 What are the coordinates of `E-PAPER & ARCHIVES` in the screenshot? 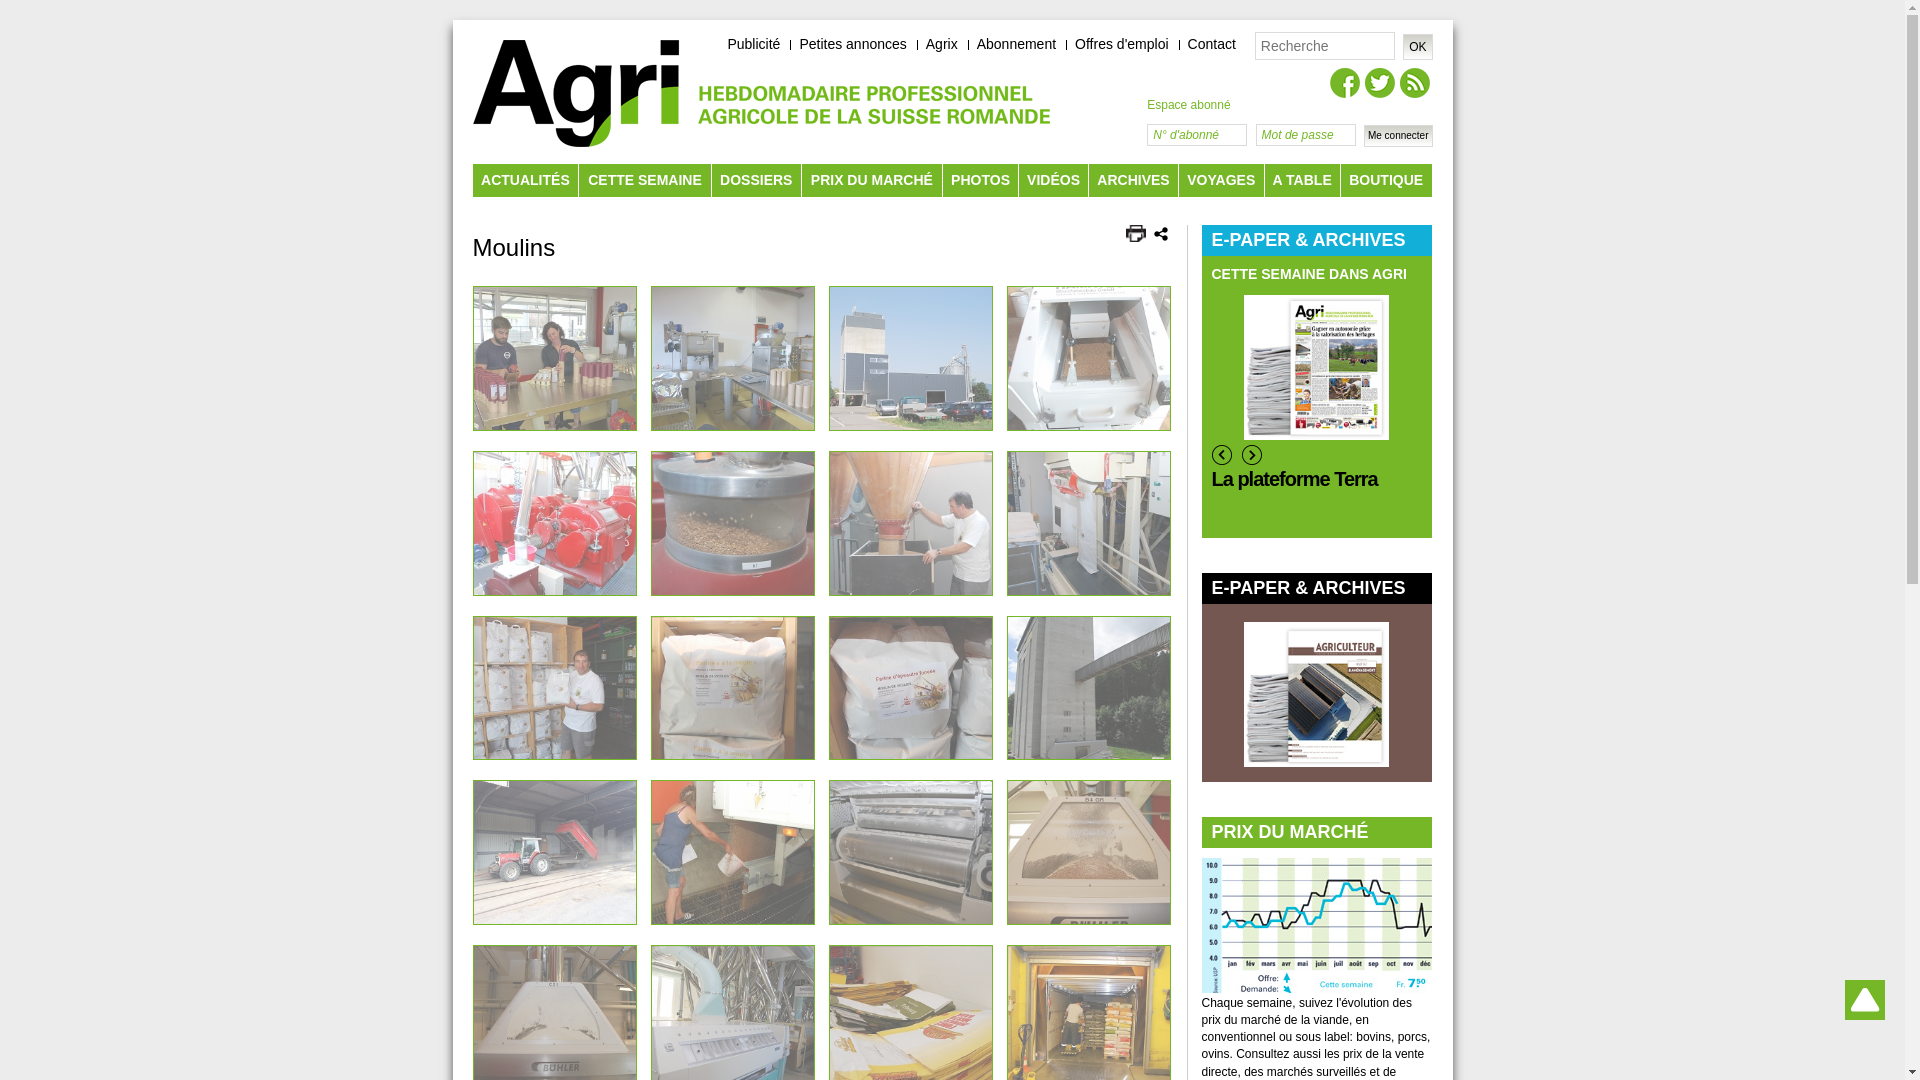 It's located at (1317, 240).